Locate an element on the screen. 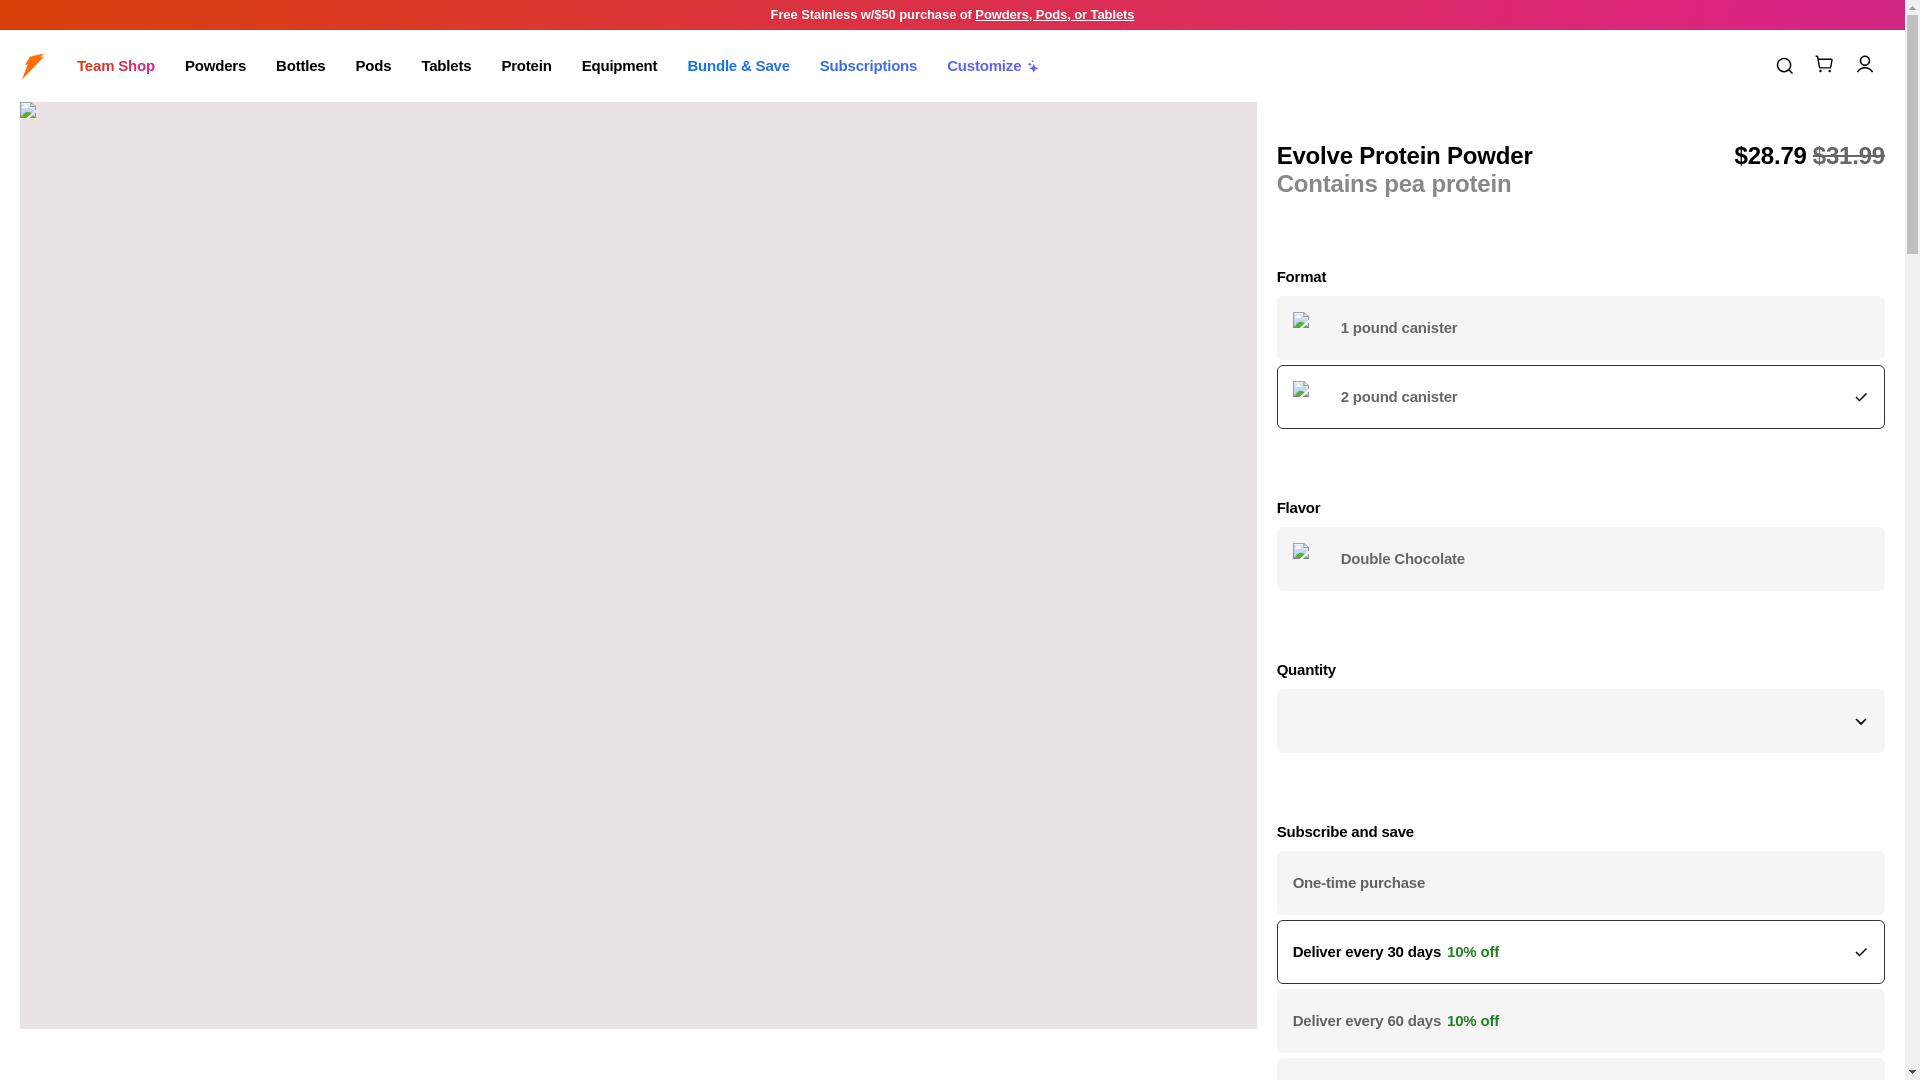 This screenshot has height=1080, width=1920. Pods is located at coordinates (373, 66).